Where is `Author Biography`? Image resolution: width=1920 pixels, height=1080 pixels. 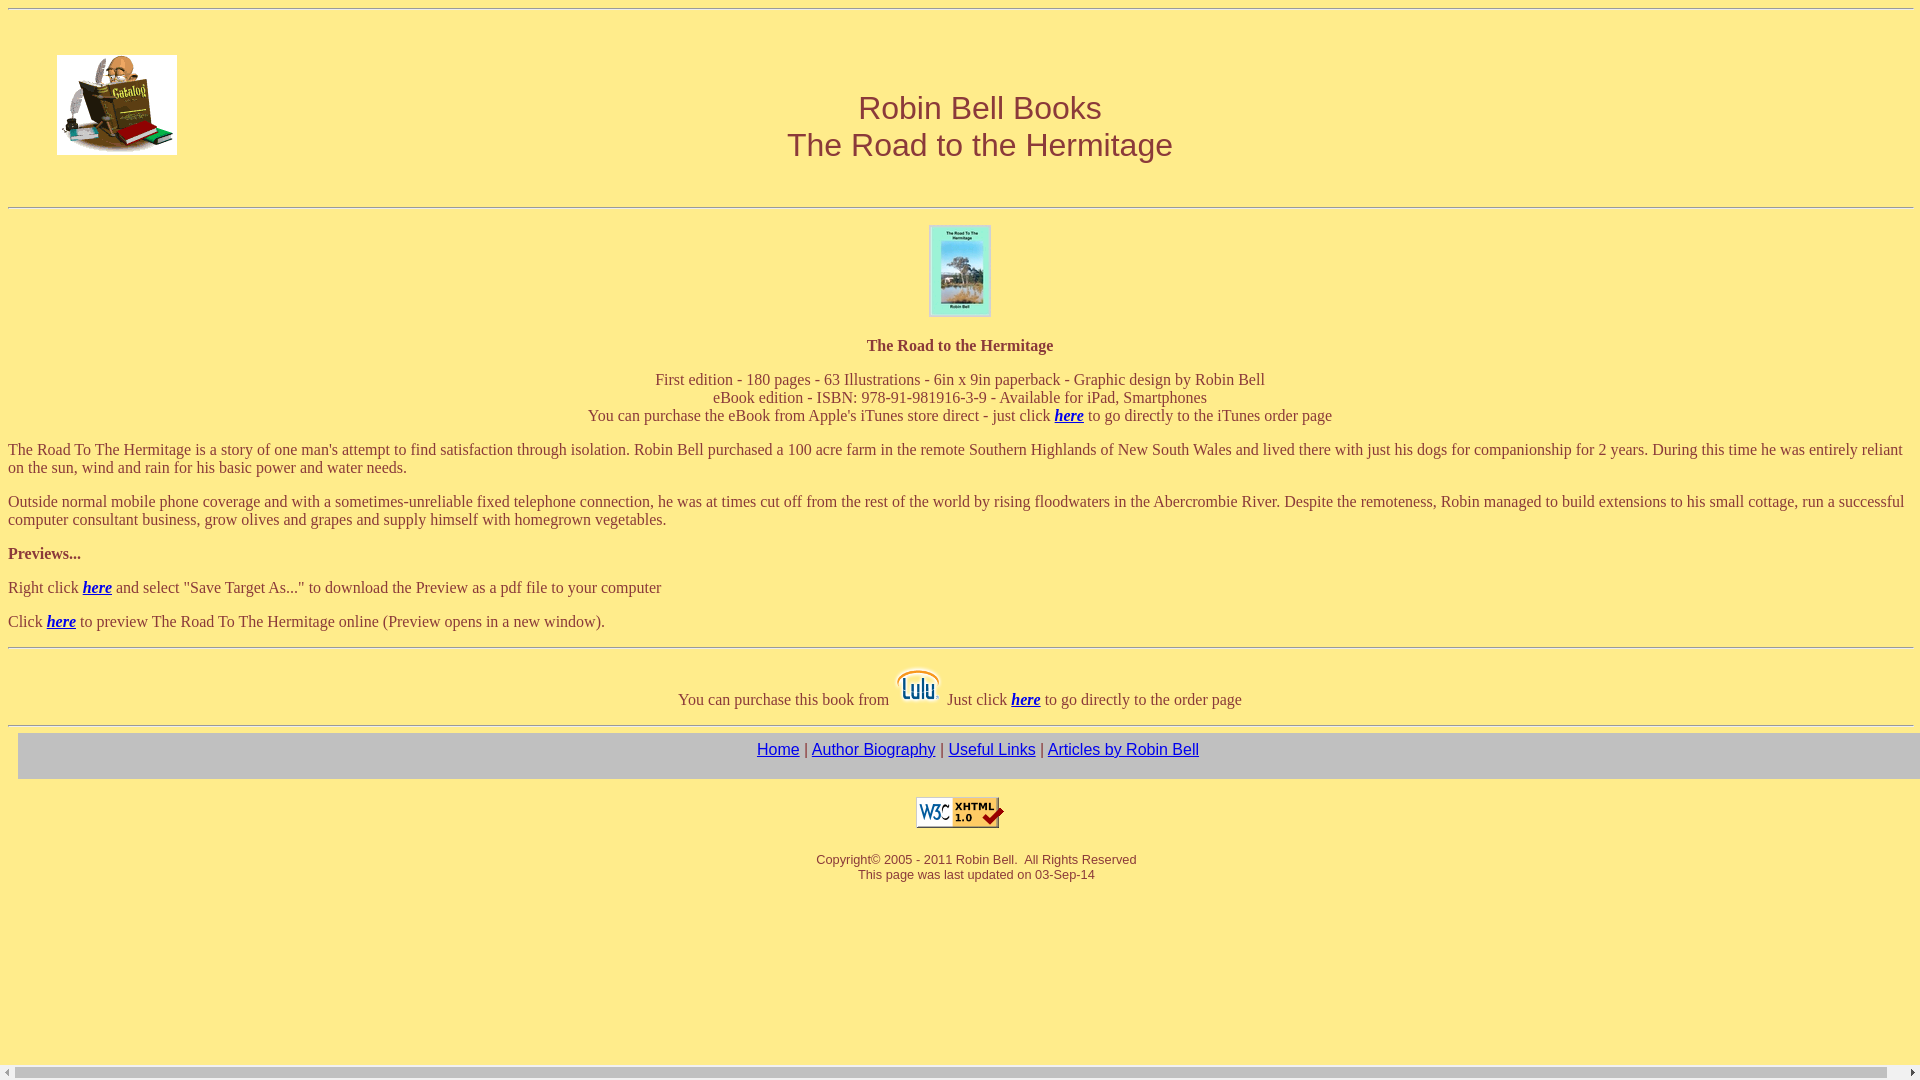
Author Biography is located at coordinates (874, 749).